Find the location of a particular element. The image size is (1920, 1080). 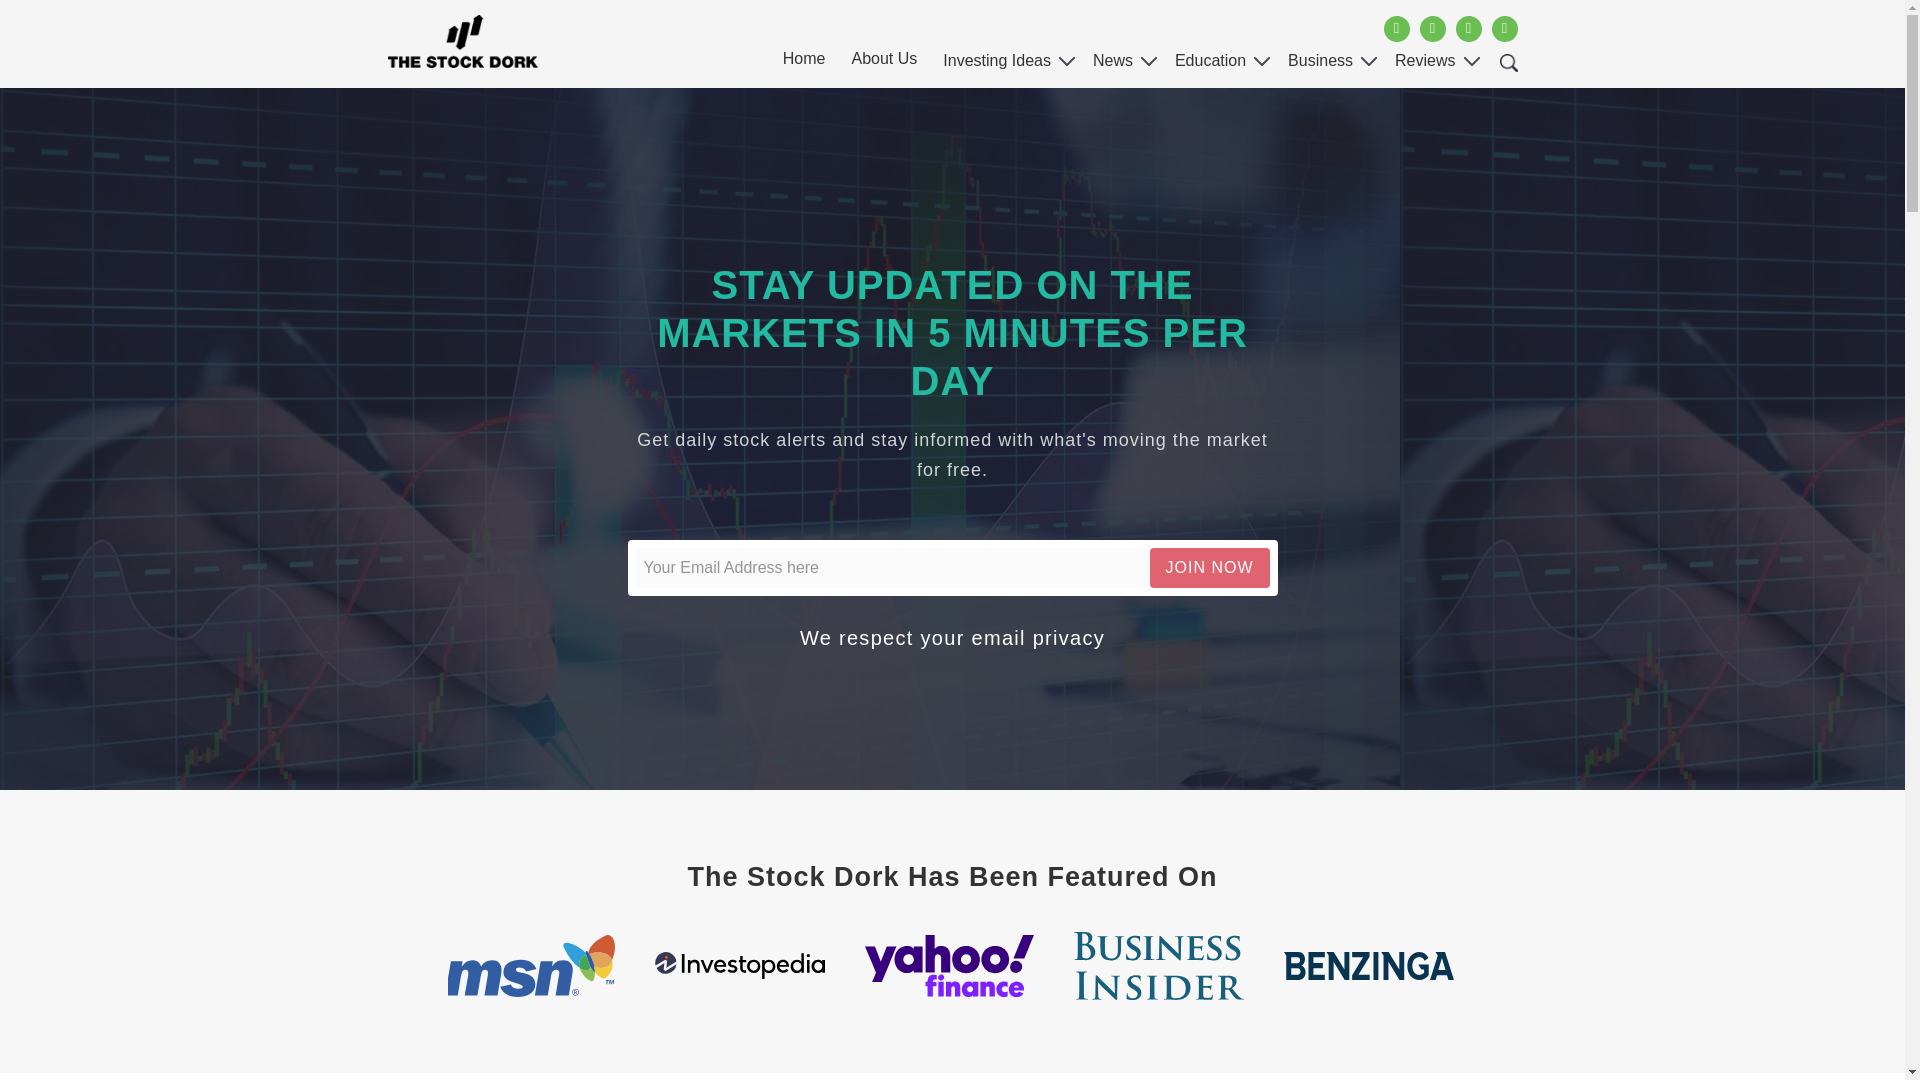

News is located at coordinates (1112, 66).